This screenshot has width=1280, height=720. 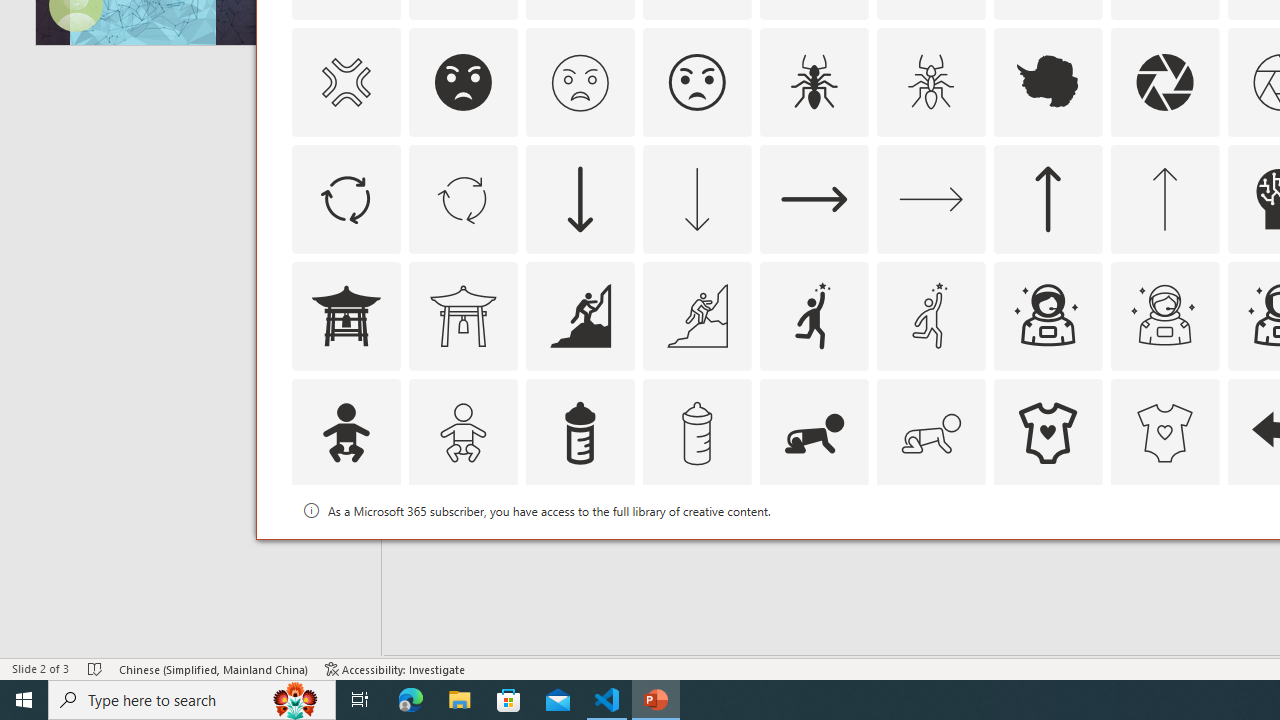 What do you see at coordinates (345, 550) in the screenshot?
I see `AutomationID: Icons_Badge10_M` at bounding box center [345, 550].